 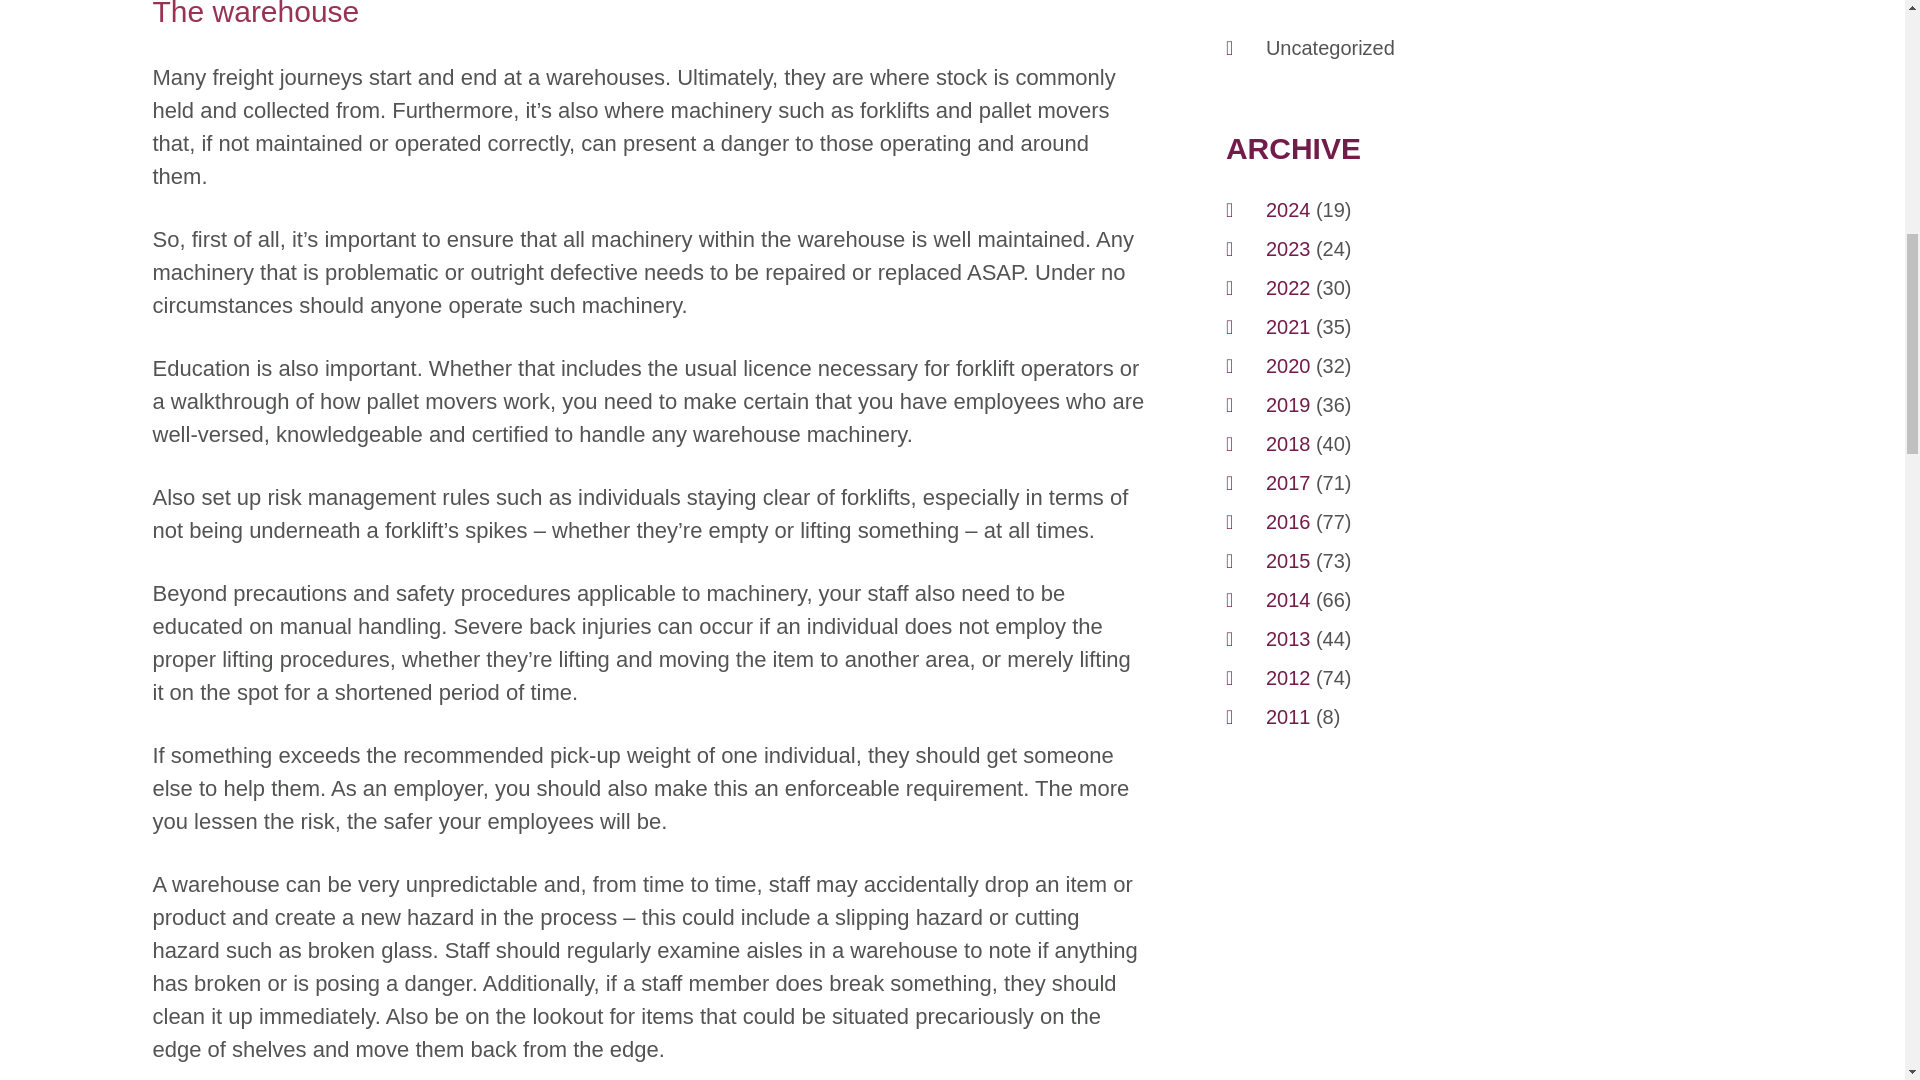 What do you see at coordinates (1288, 248) in the screenshot?
I see `2023` at bounding box center [1288, 248].